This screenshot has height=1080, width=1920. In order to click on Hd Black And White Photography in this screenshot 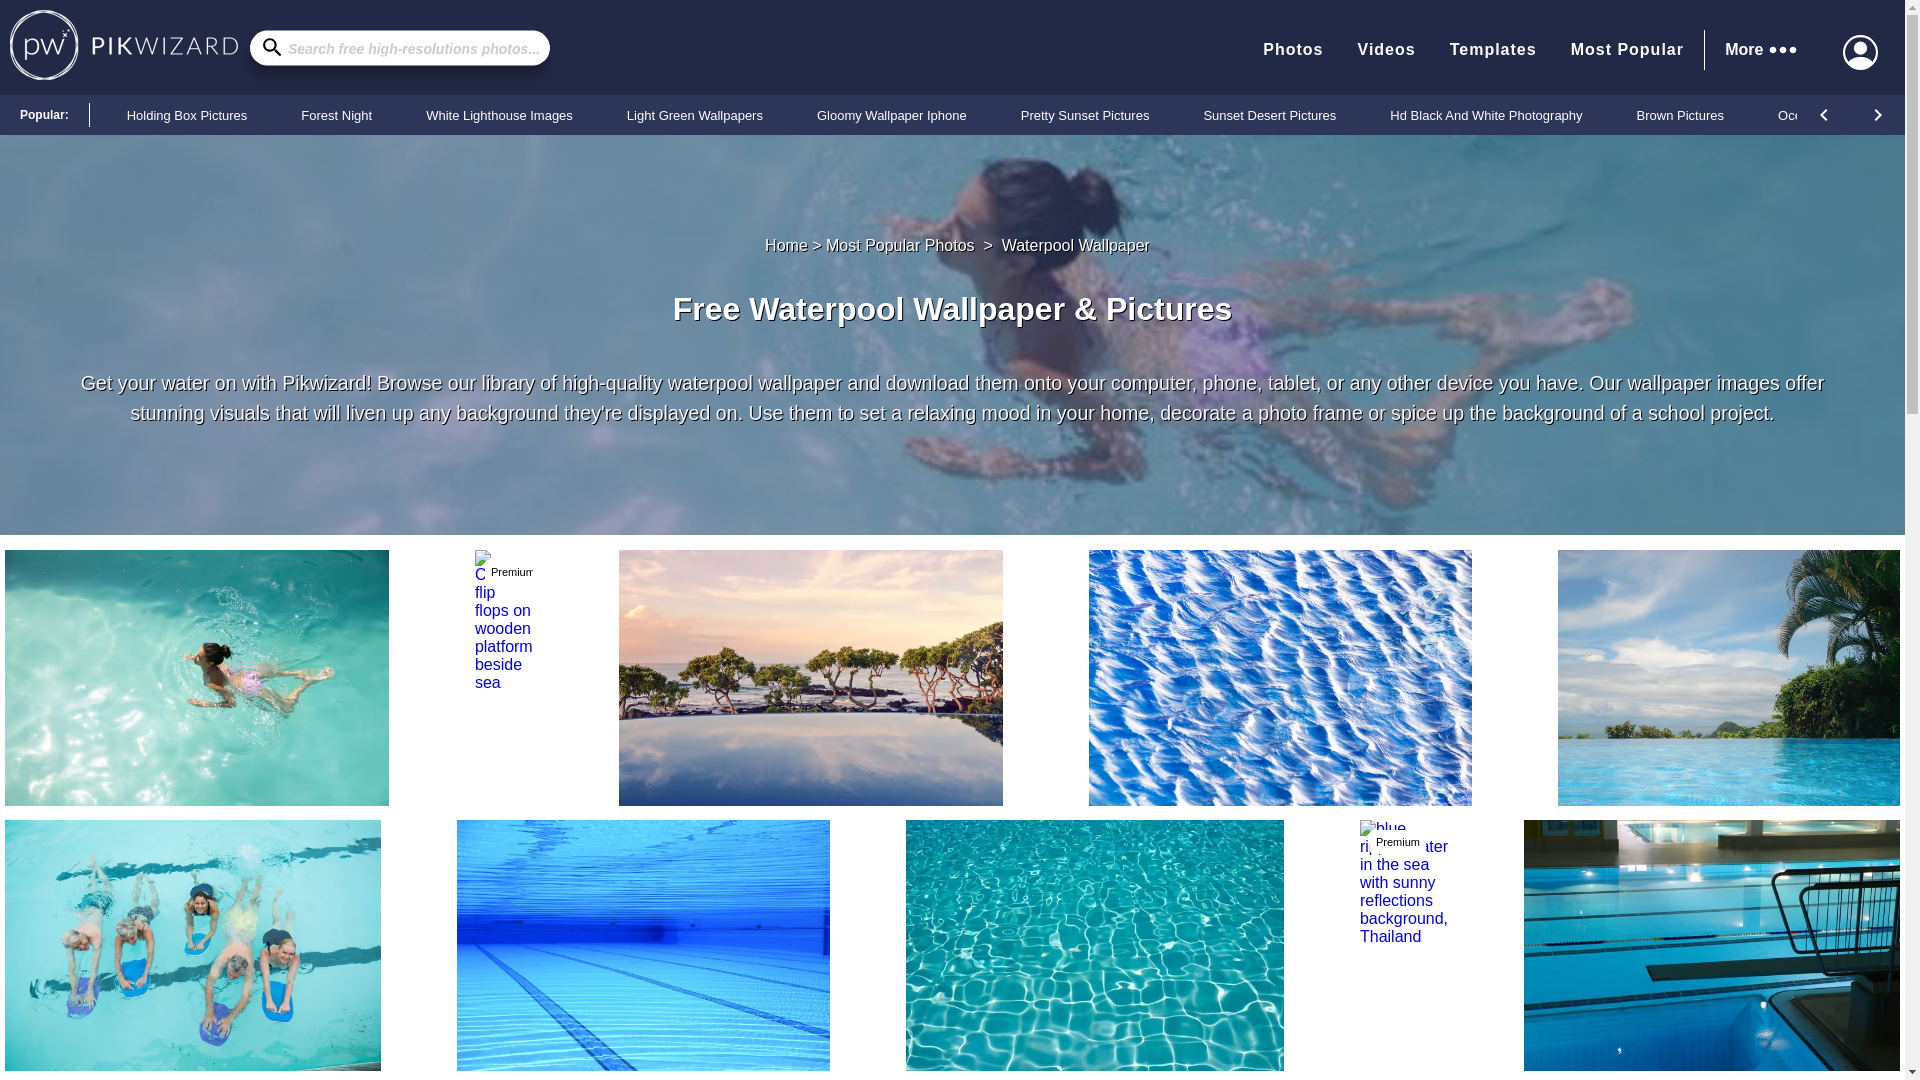, I will do `click(1486, 114)`.